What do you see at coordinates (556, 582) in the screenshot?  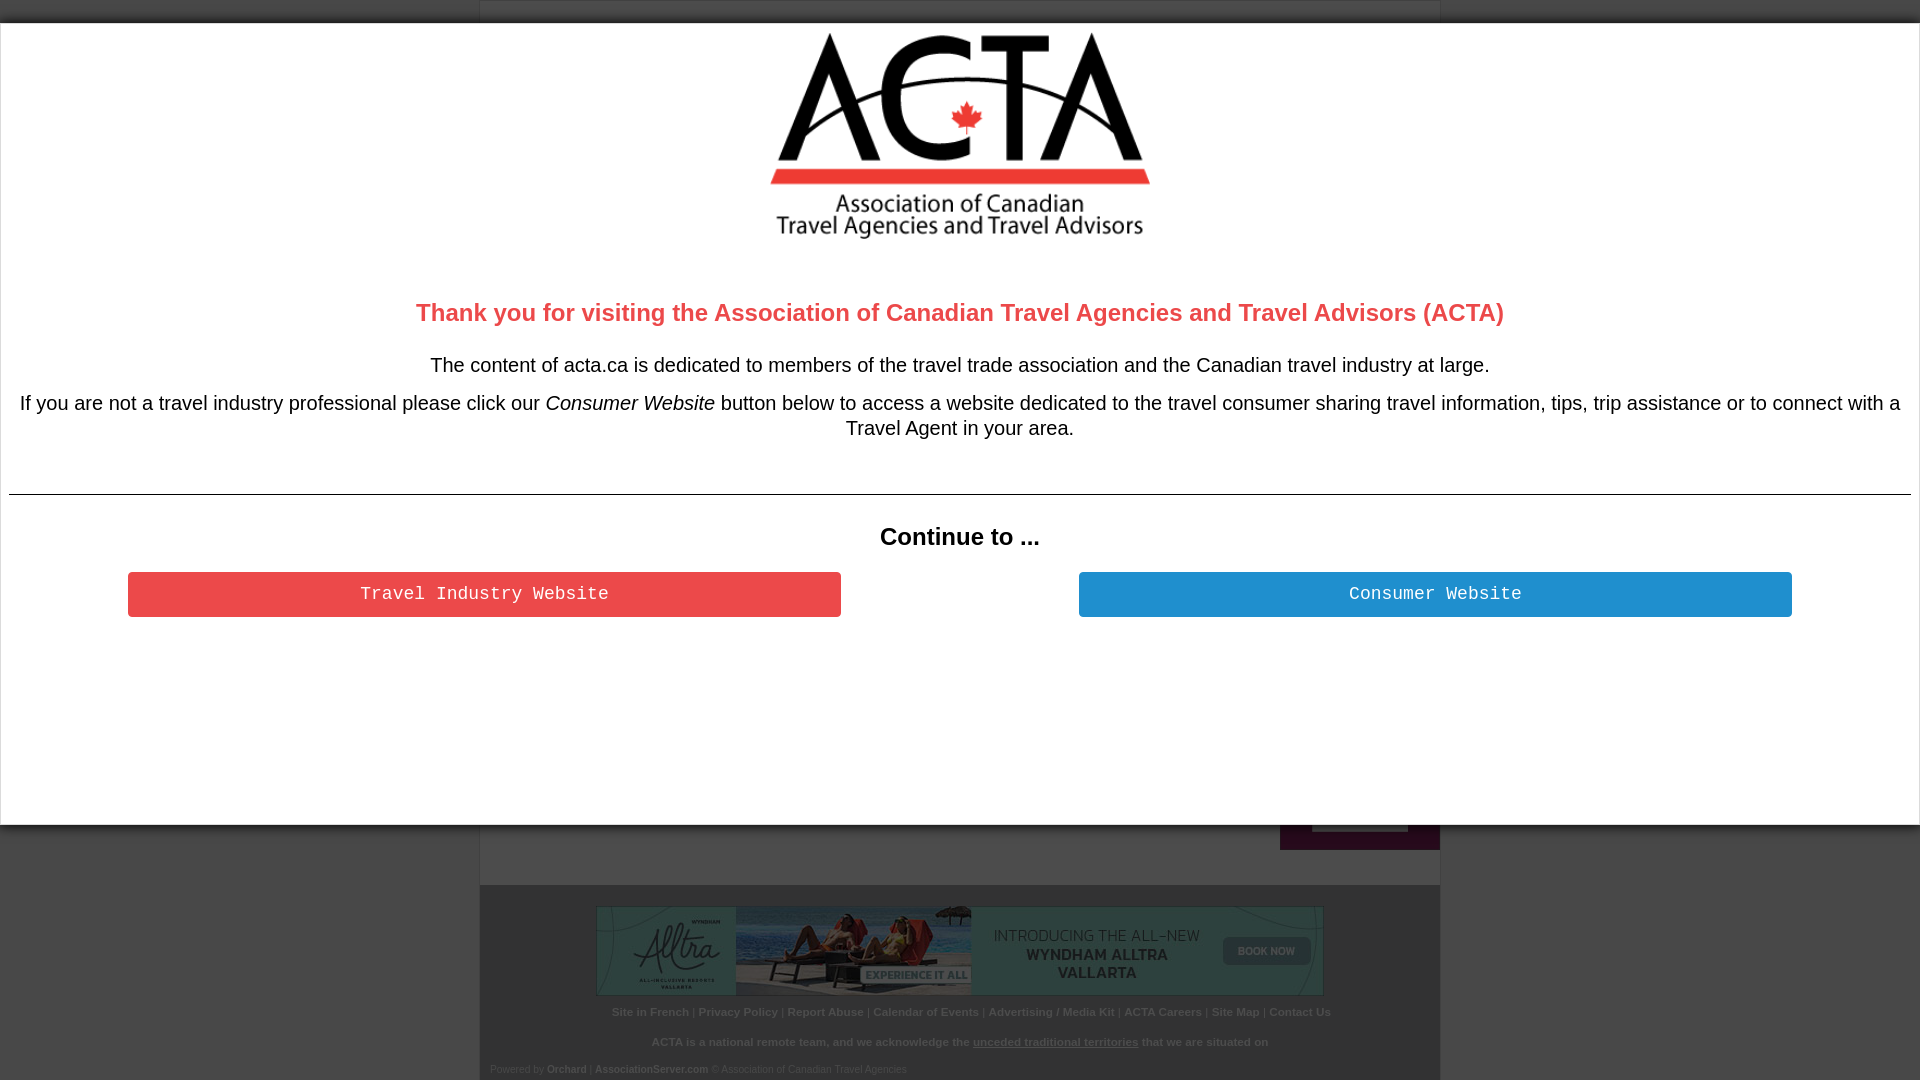 I see `Sign In` at bounding box center [556, 582].